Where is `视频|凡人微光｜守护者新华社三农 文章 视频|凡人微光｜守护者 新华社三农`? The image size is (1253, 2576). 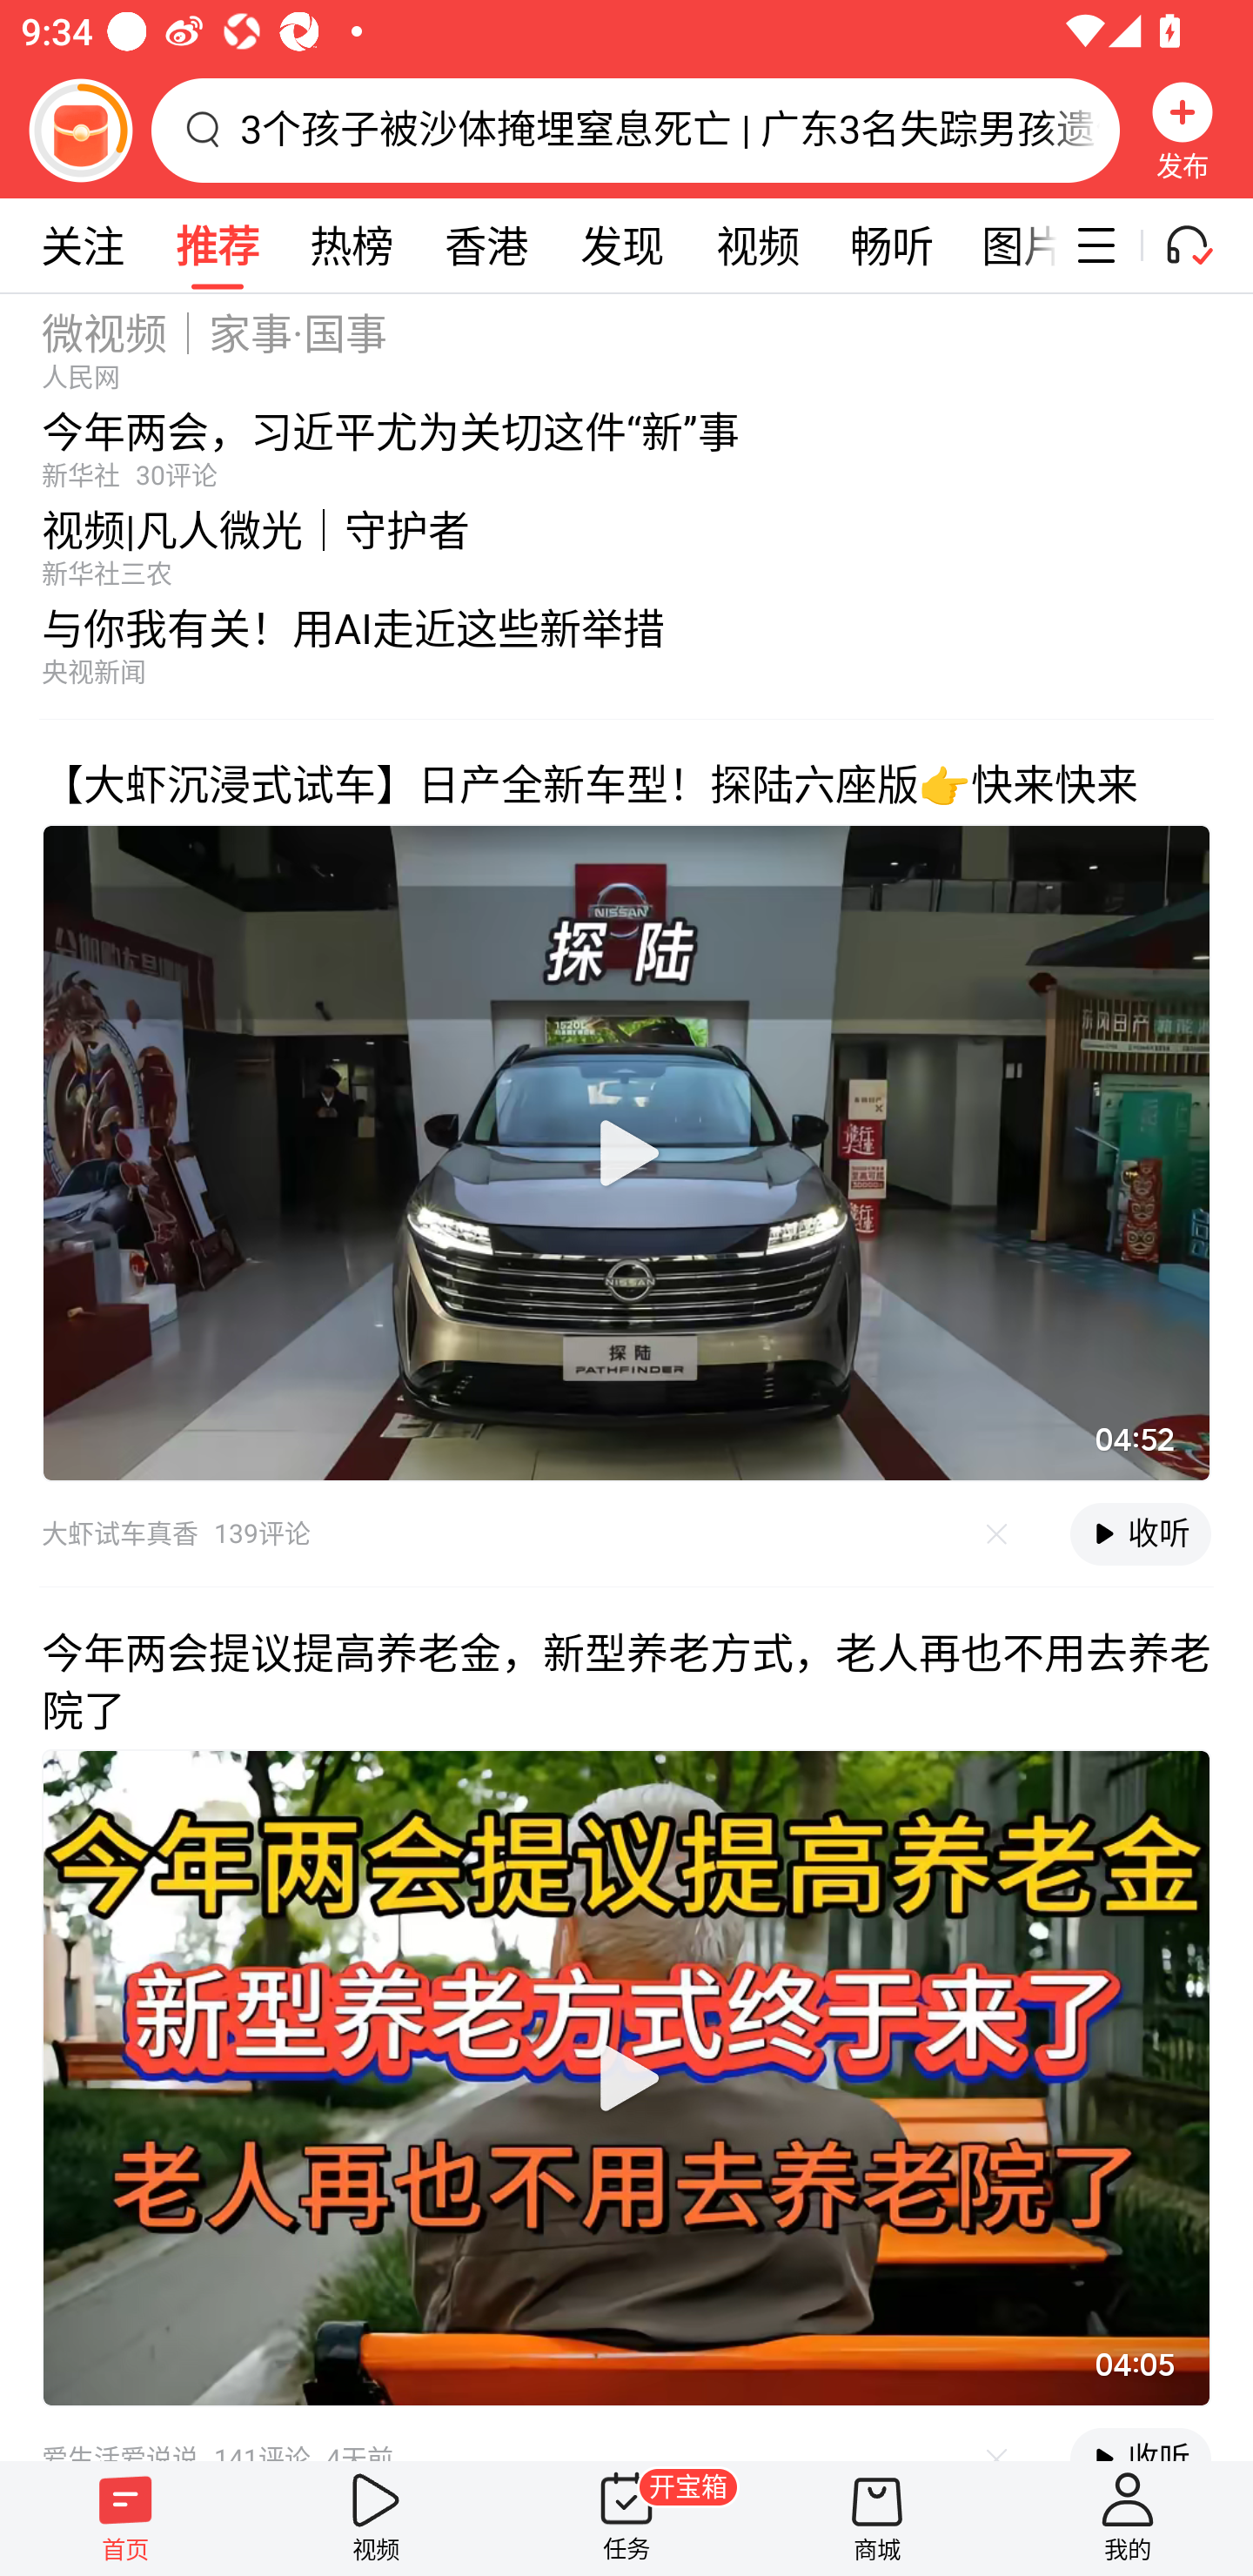
视频|凡人微光｜守护者新华社三农 文章 视频|凡人微光｜守护者 新华社三农 is located at coordinates (626, 540).